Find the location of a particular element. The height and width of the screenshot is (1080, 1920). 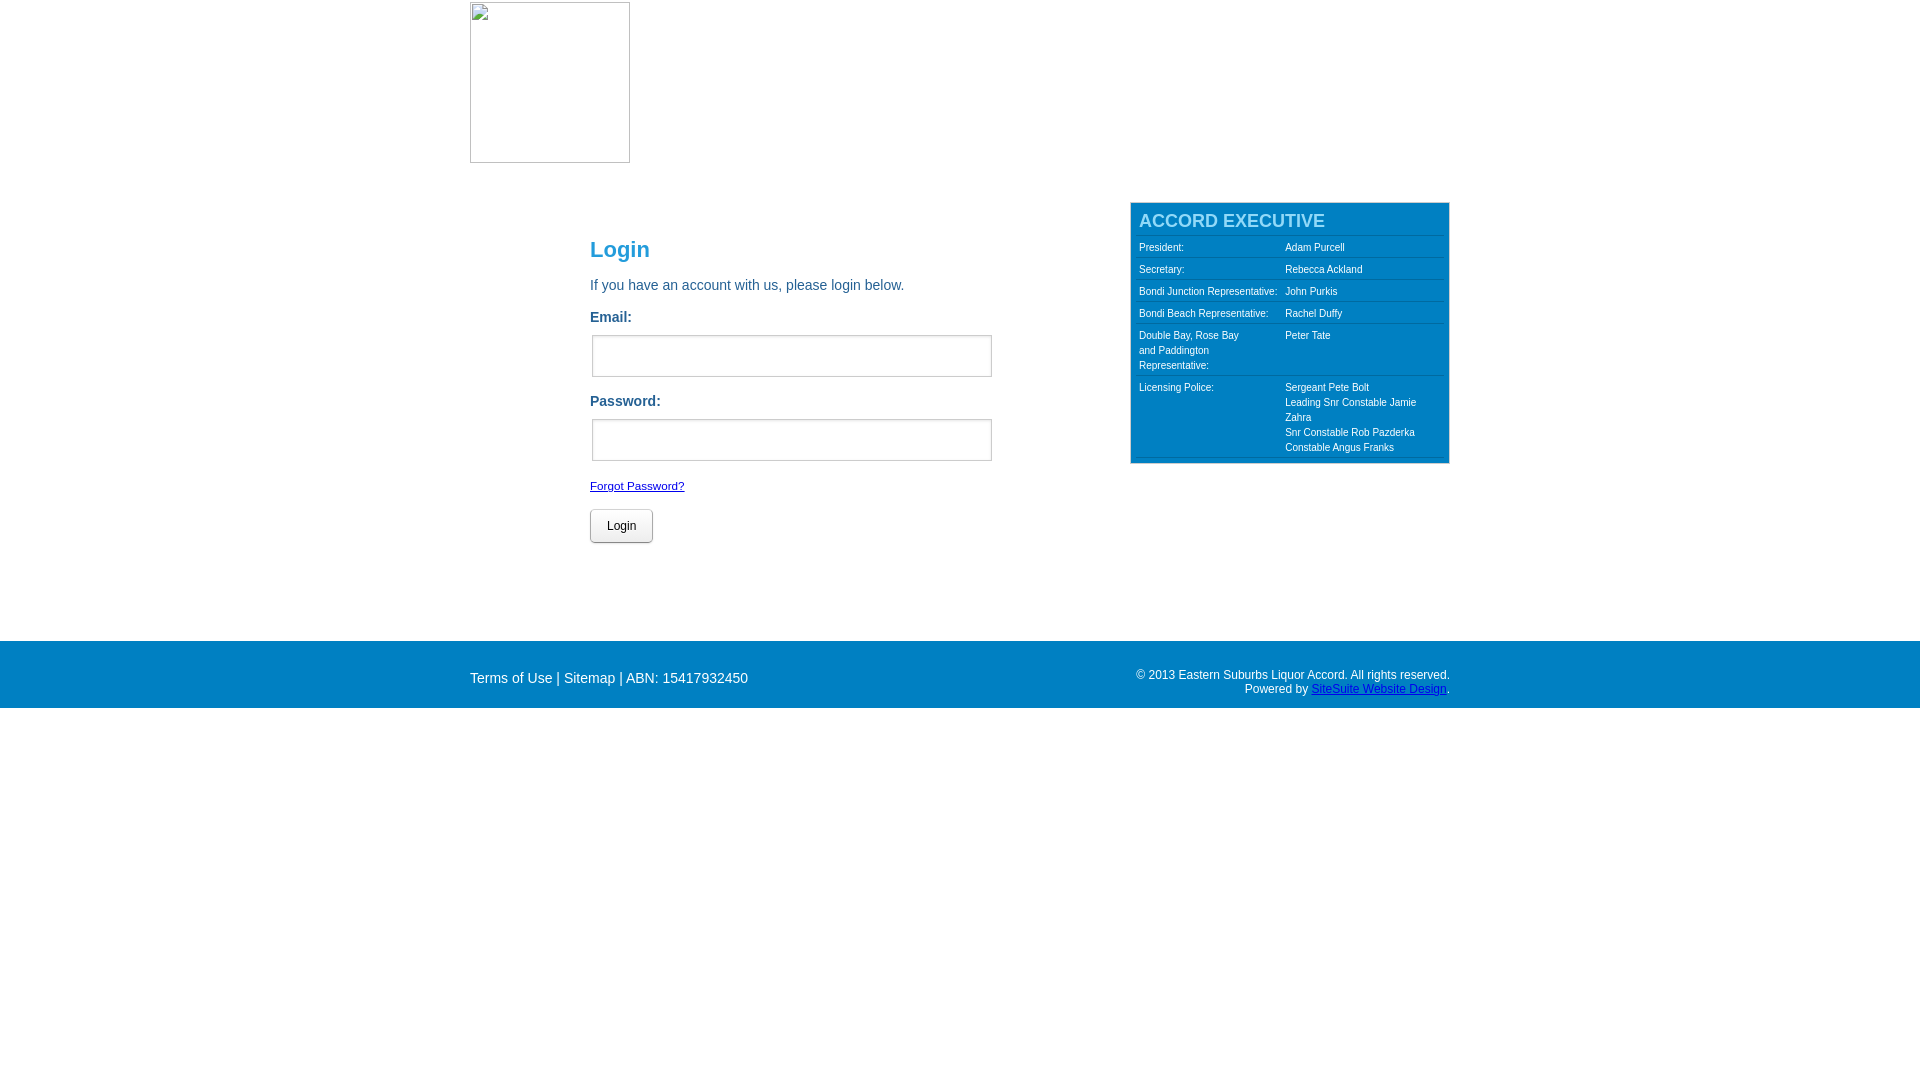

INFO FOR RESIDENTS is located at coordinates (1310, 106).